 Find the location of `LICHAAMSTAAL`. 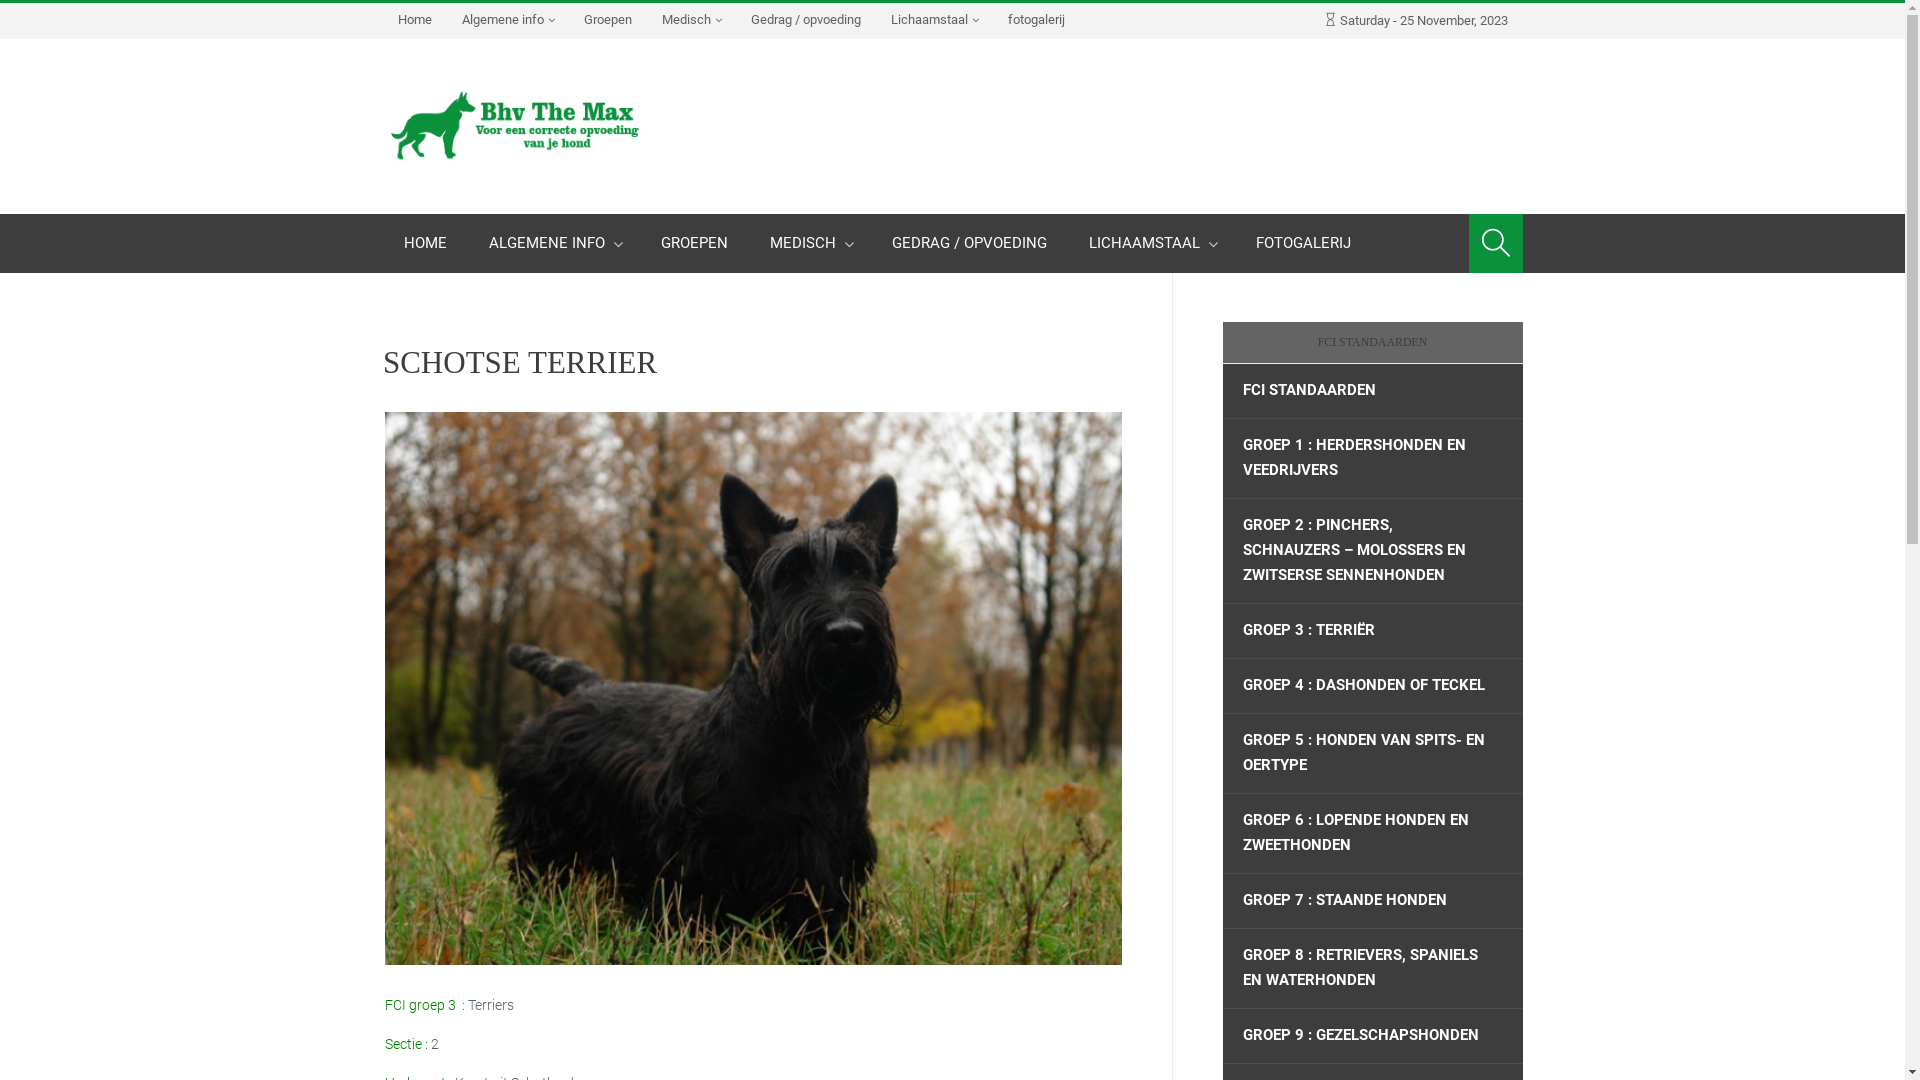

LICHAAMSTAAL is located at coordinates (1152, 244).